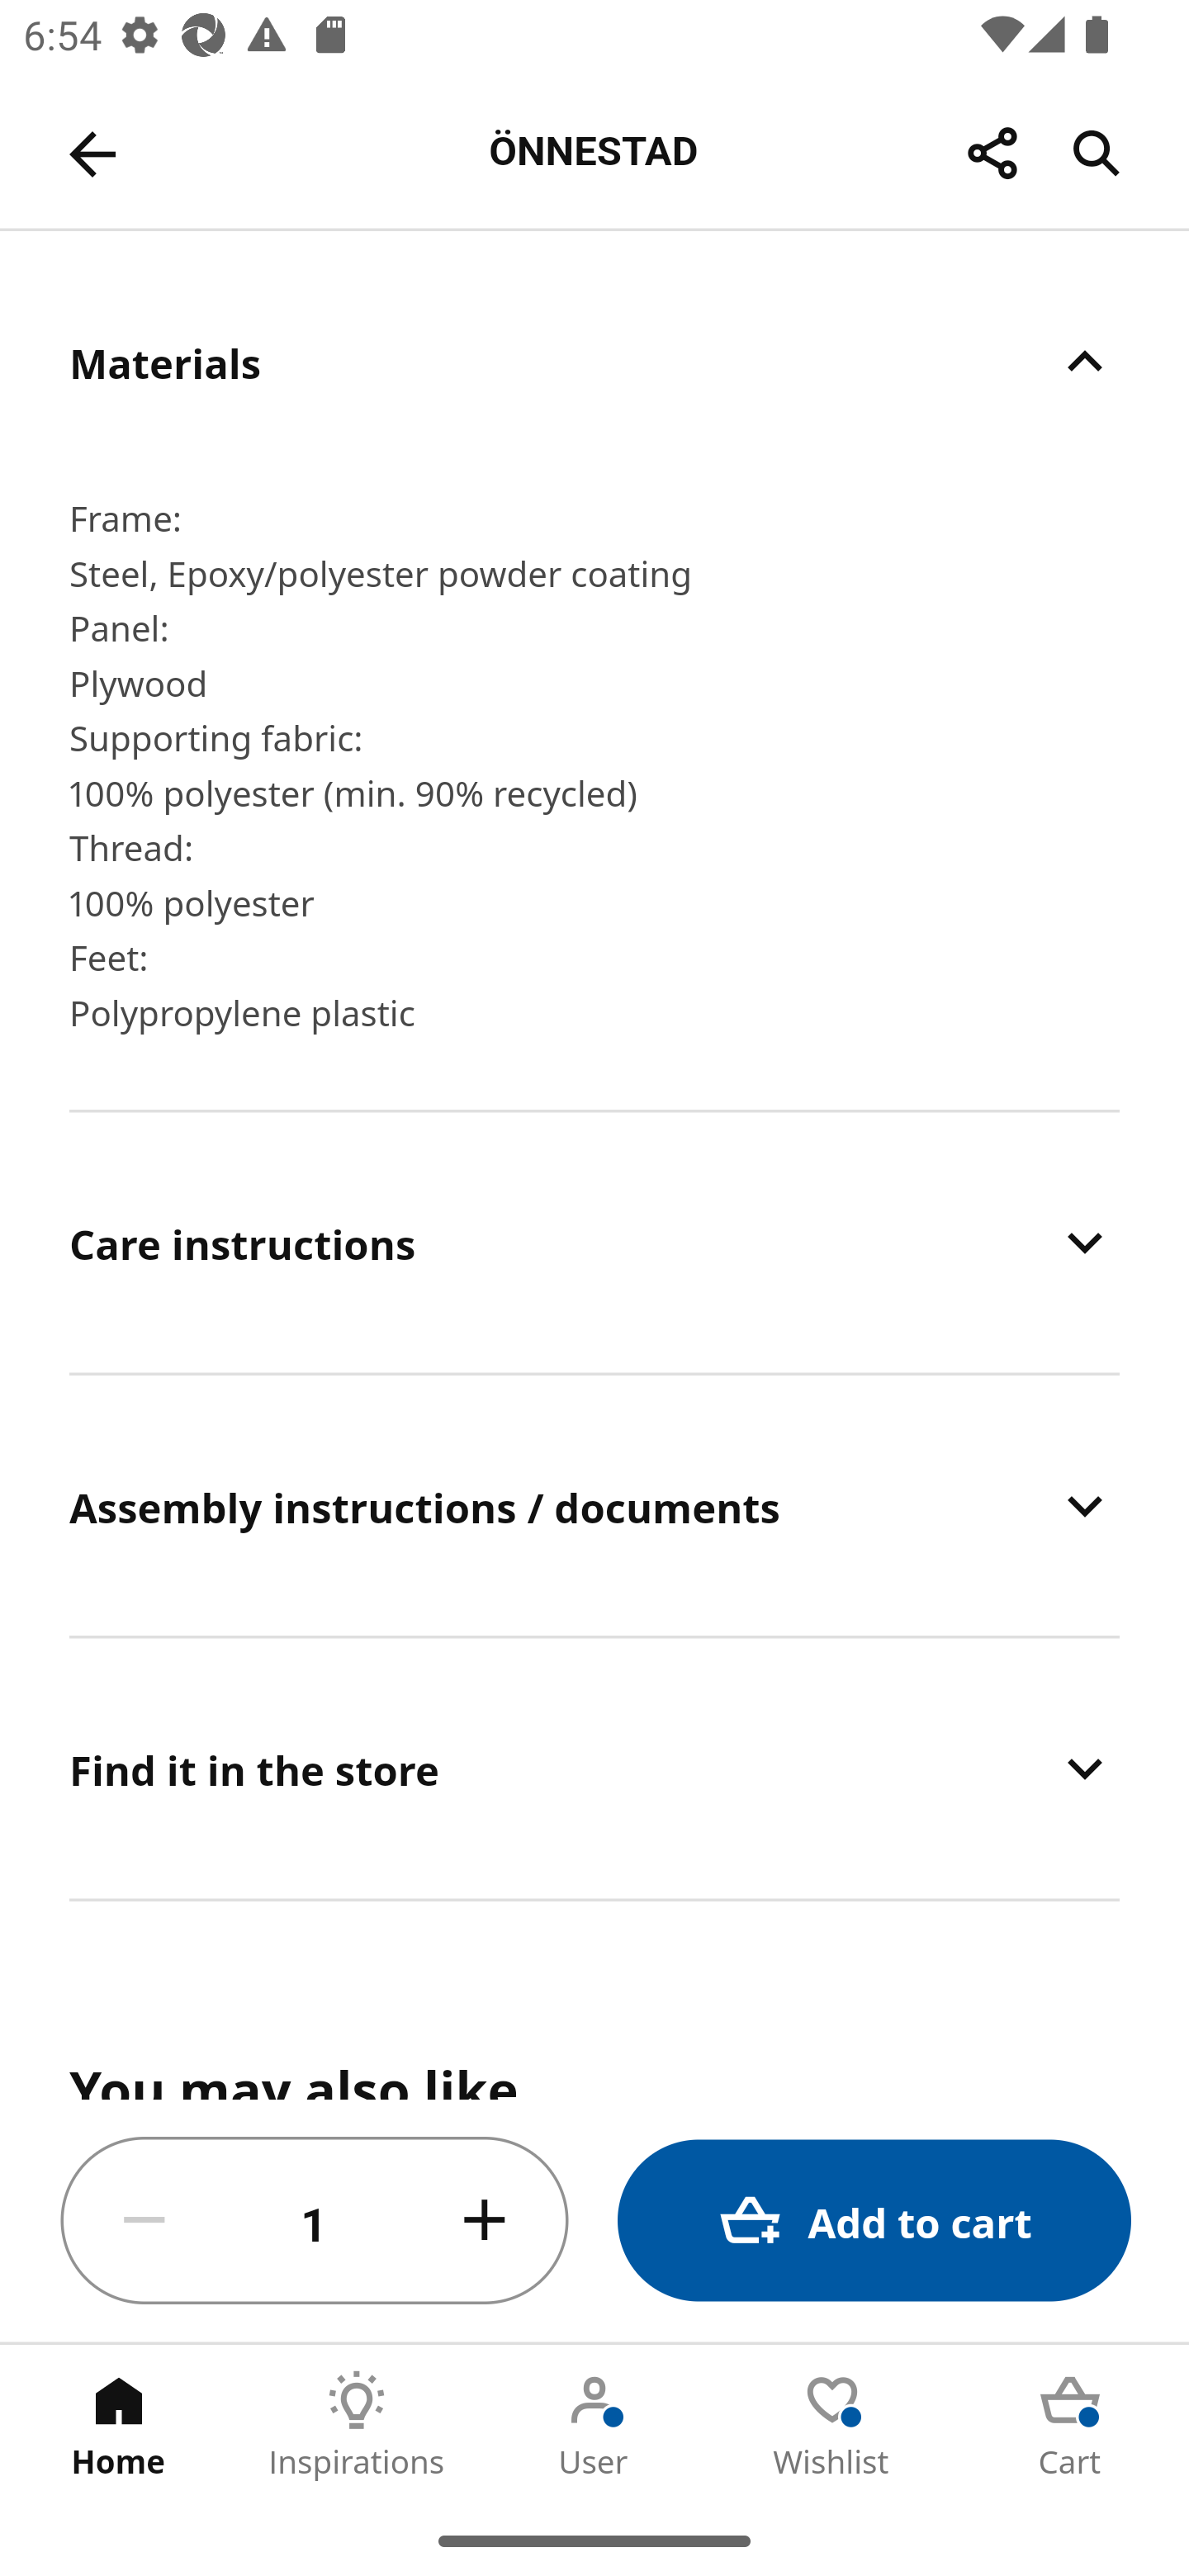 The image size is (1189, 2576). What do you see at coordinates (832, 2425) in the screenshot?
I see `Wishlist
Tab 4 of 5` at bounding box center [832, 2425].